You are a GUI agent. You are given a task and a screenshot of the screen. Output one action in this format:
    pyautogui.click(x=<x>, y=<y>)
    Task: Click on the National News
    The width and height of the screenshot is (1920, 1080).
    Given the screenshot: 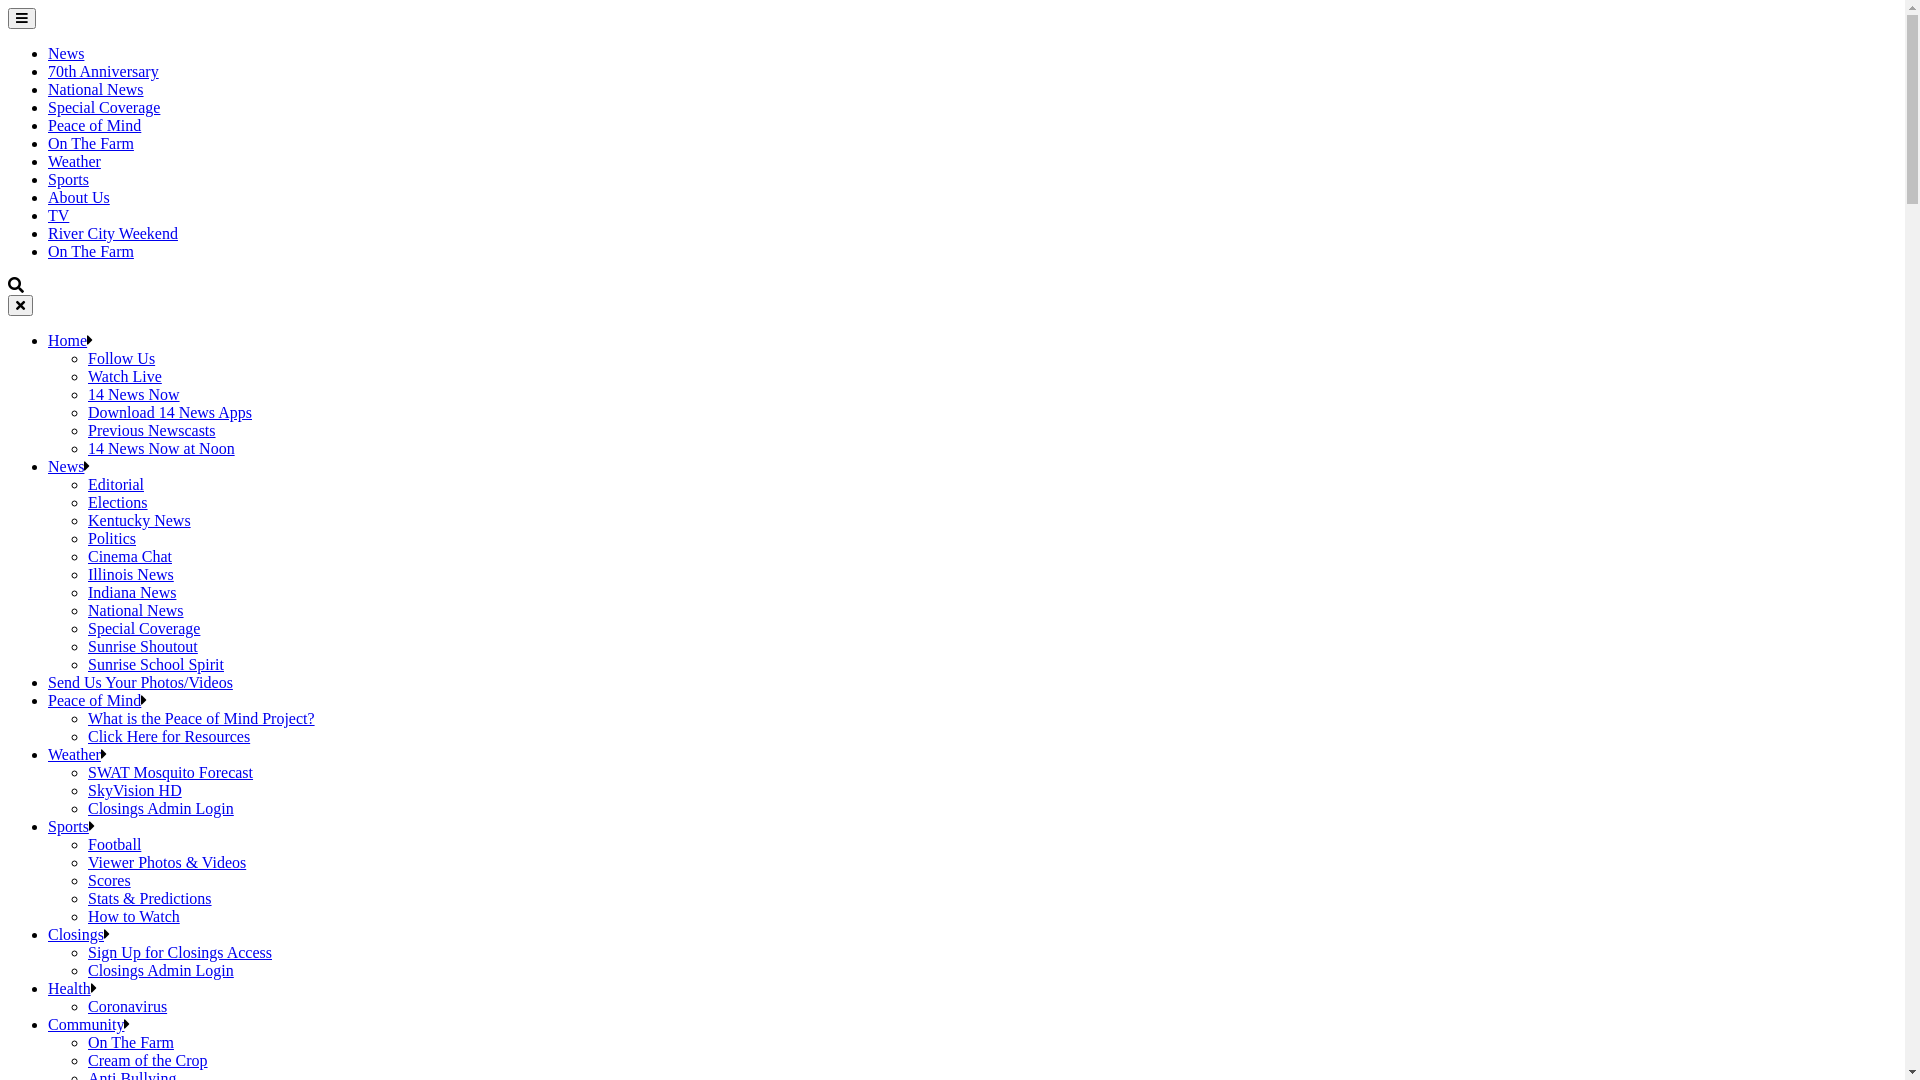 What is the action you would take?
    pyautogui.click(x=96, y=90)
    